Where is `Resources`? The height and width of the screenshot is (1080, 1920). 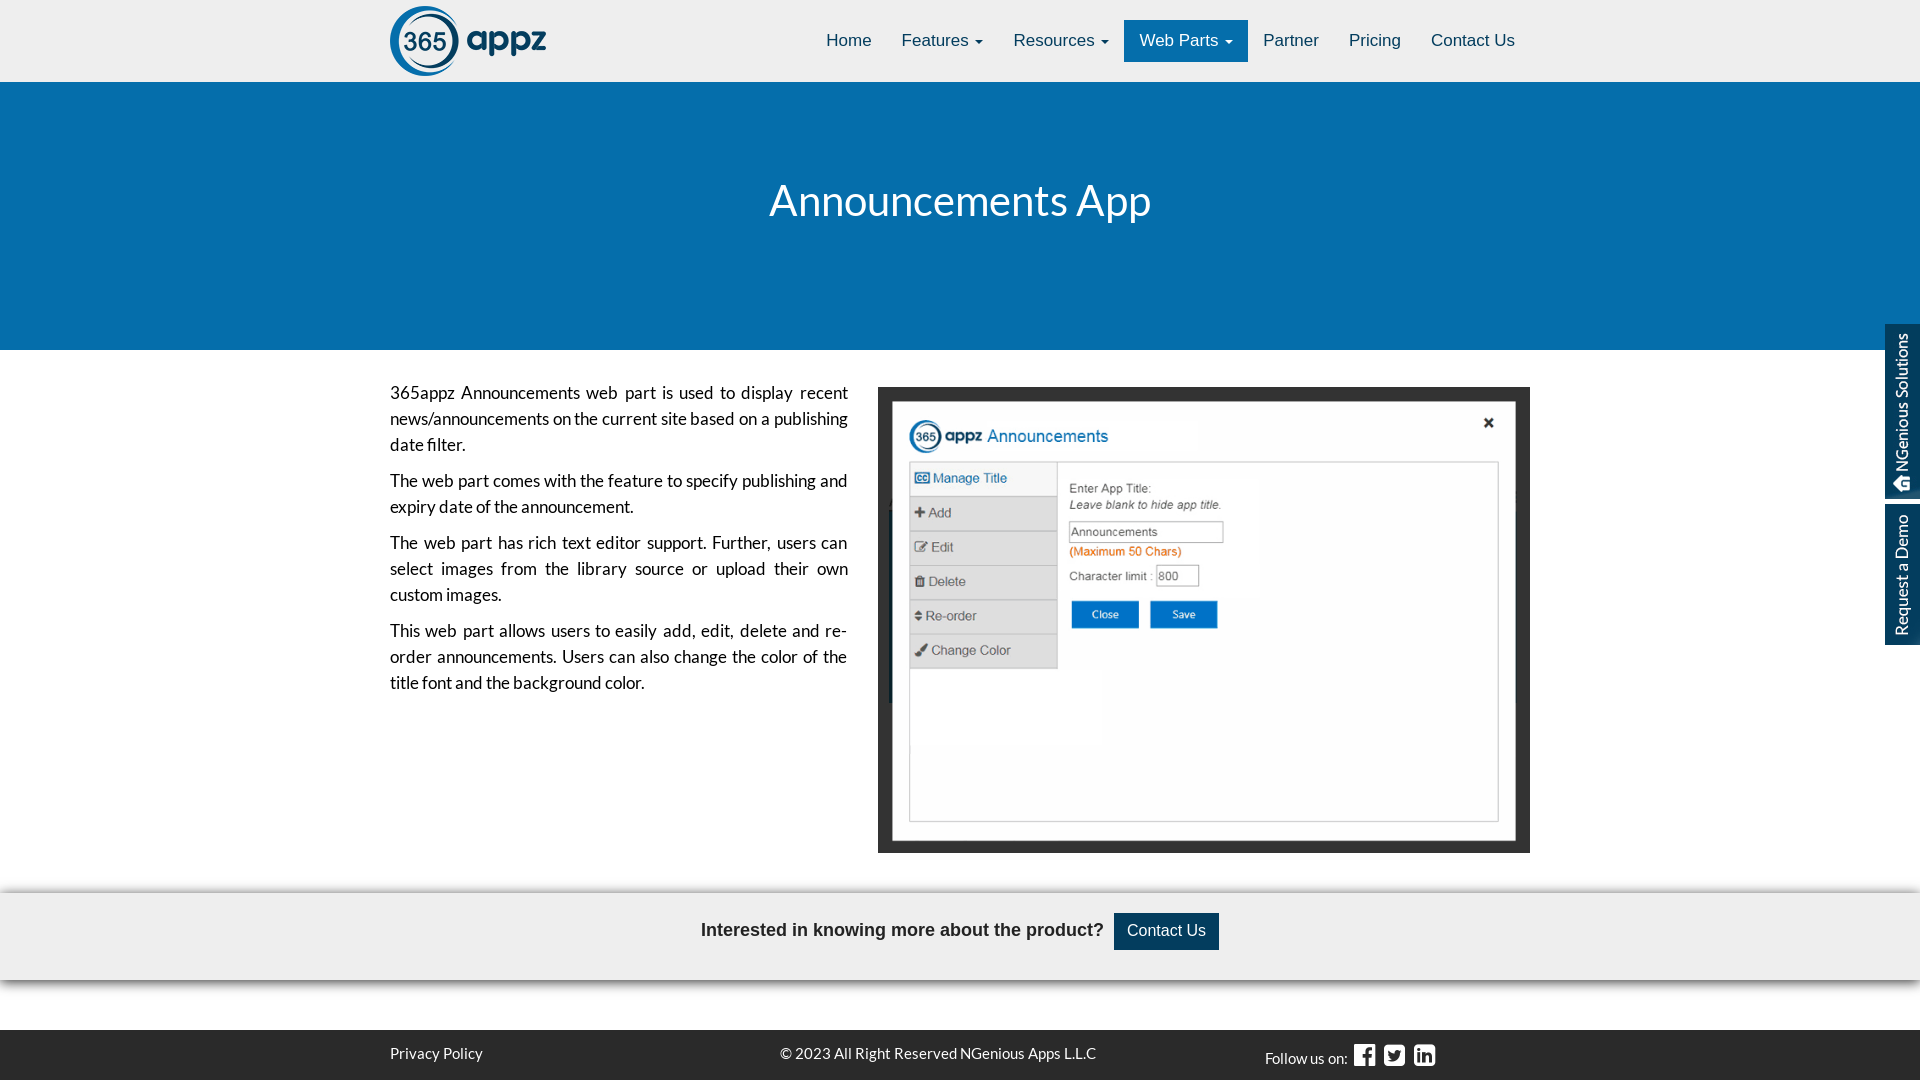
Resources is located at coordinates (1061, 41).